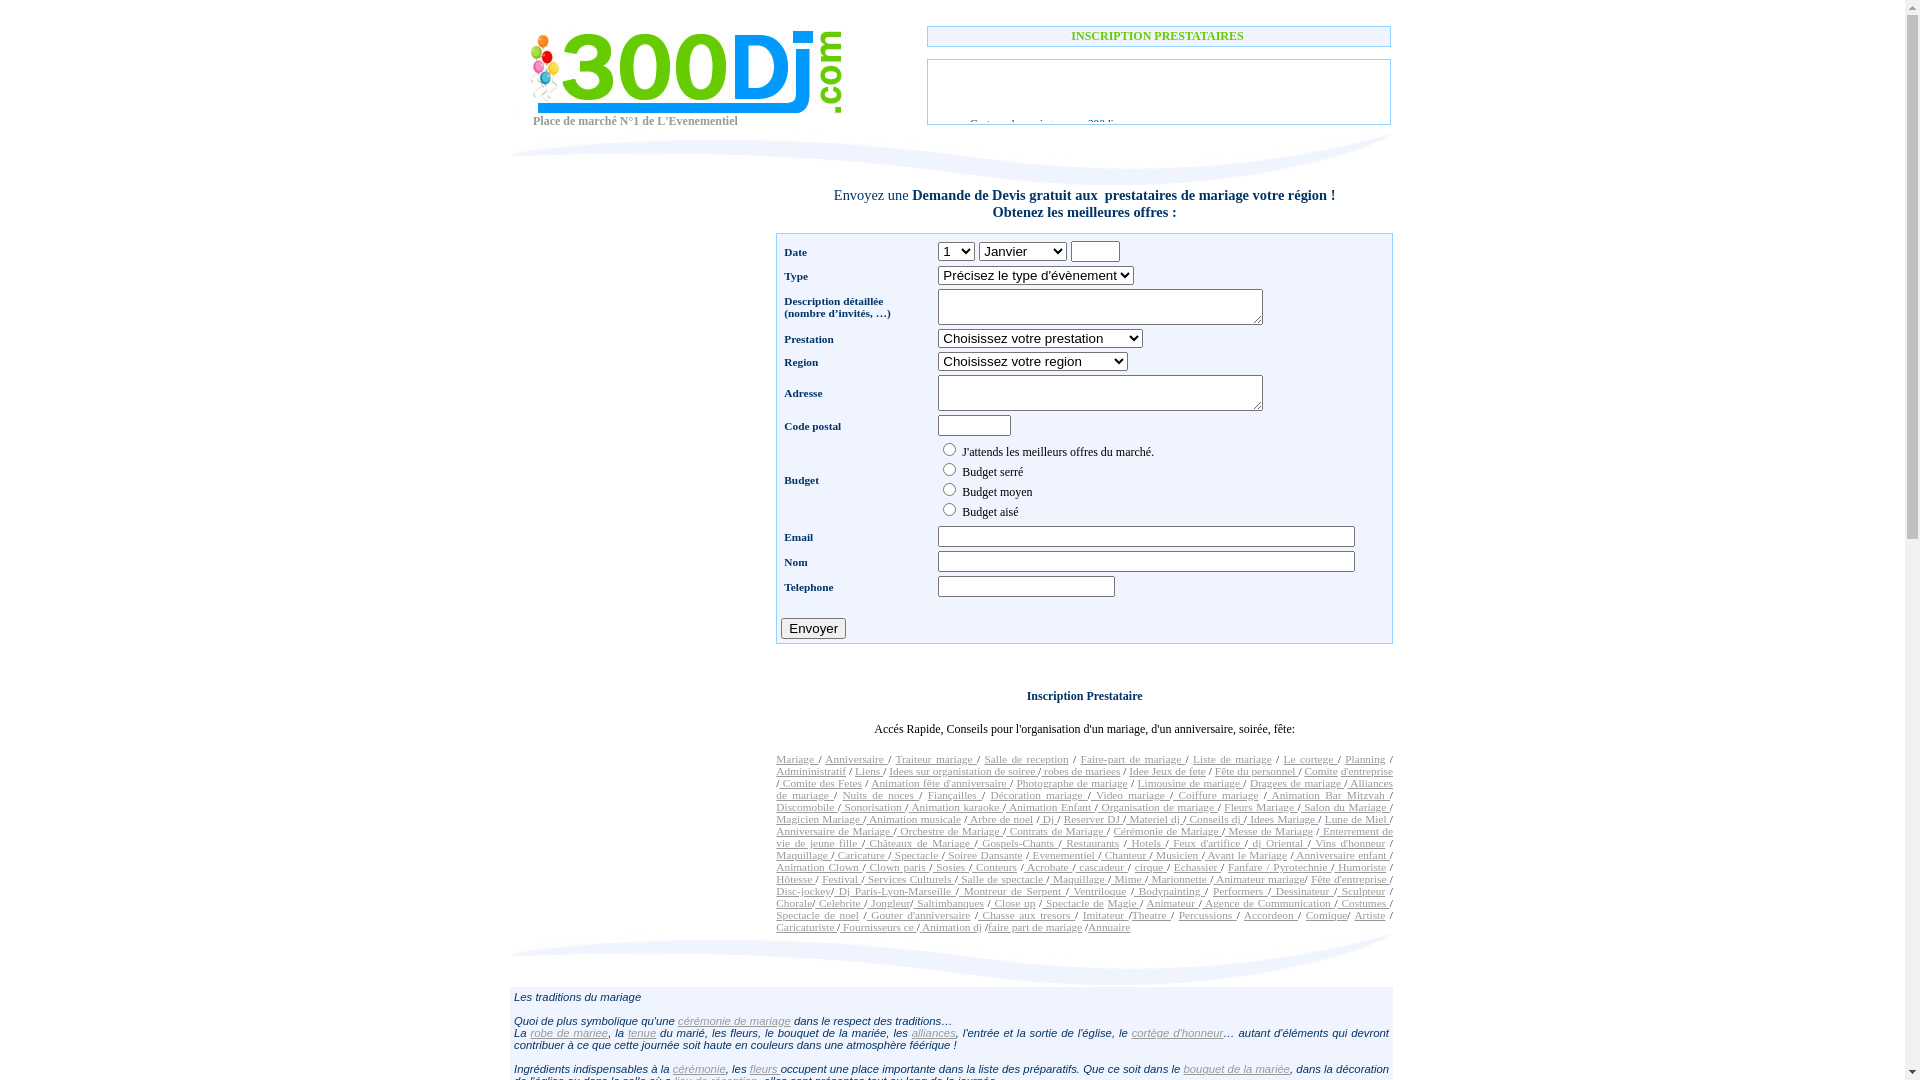 This screenshot has height=1080, width=1920. I want to click on Animation Enfant, so click(1050, 807).